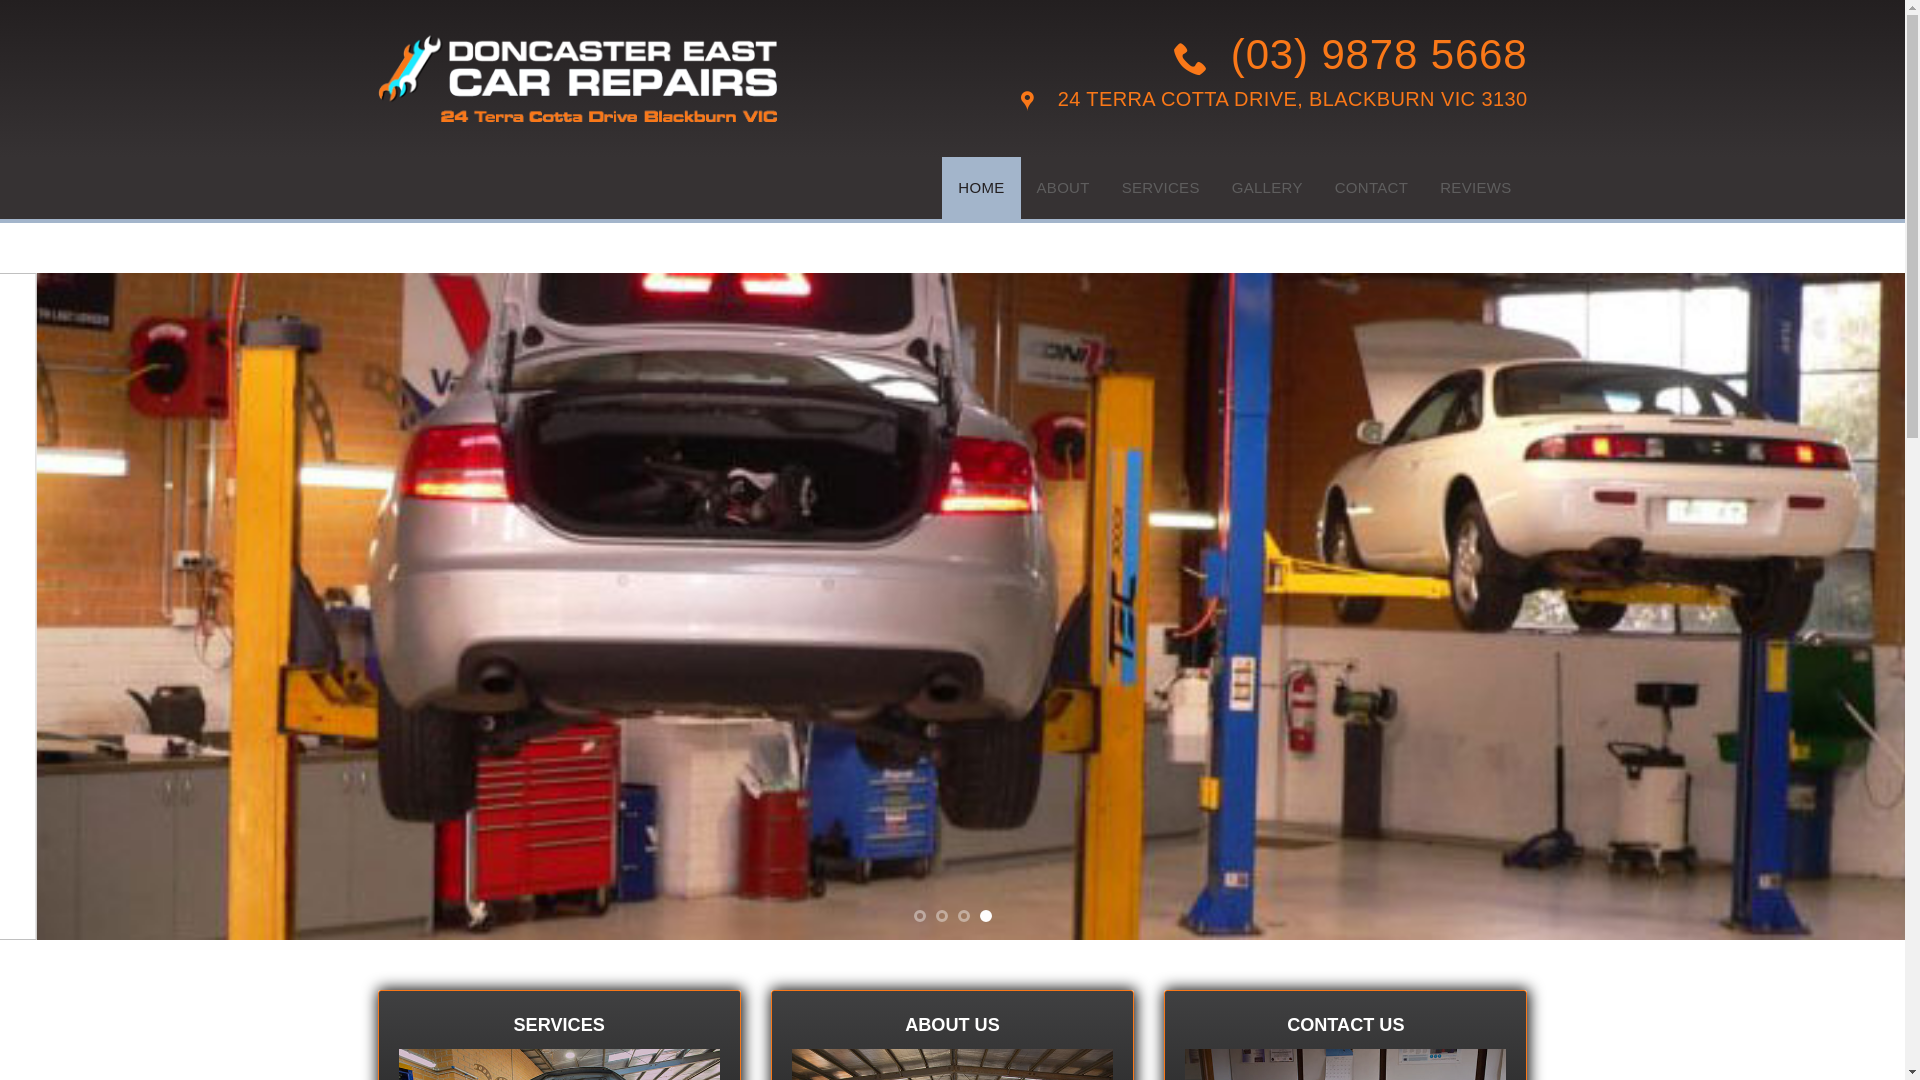 The image size is (1920, 1080). I want to click on (03) 9878 5668, so click(1274, 56).